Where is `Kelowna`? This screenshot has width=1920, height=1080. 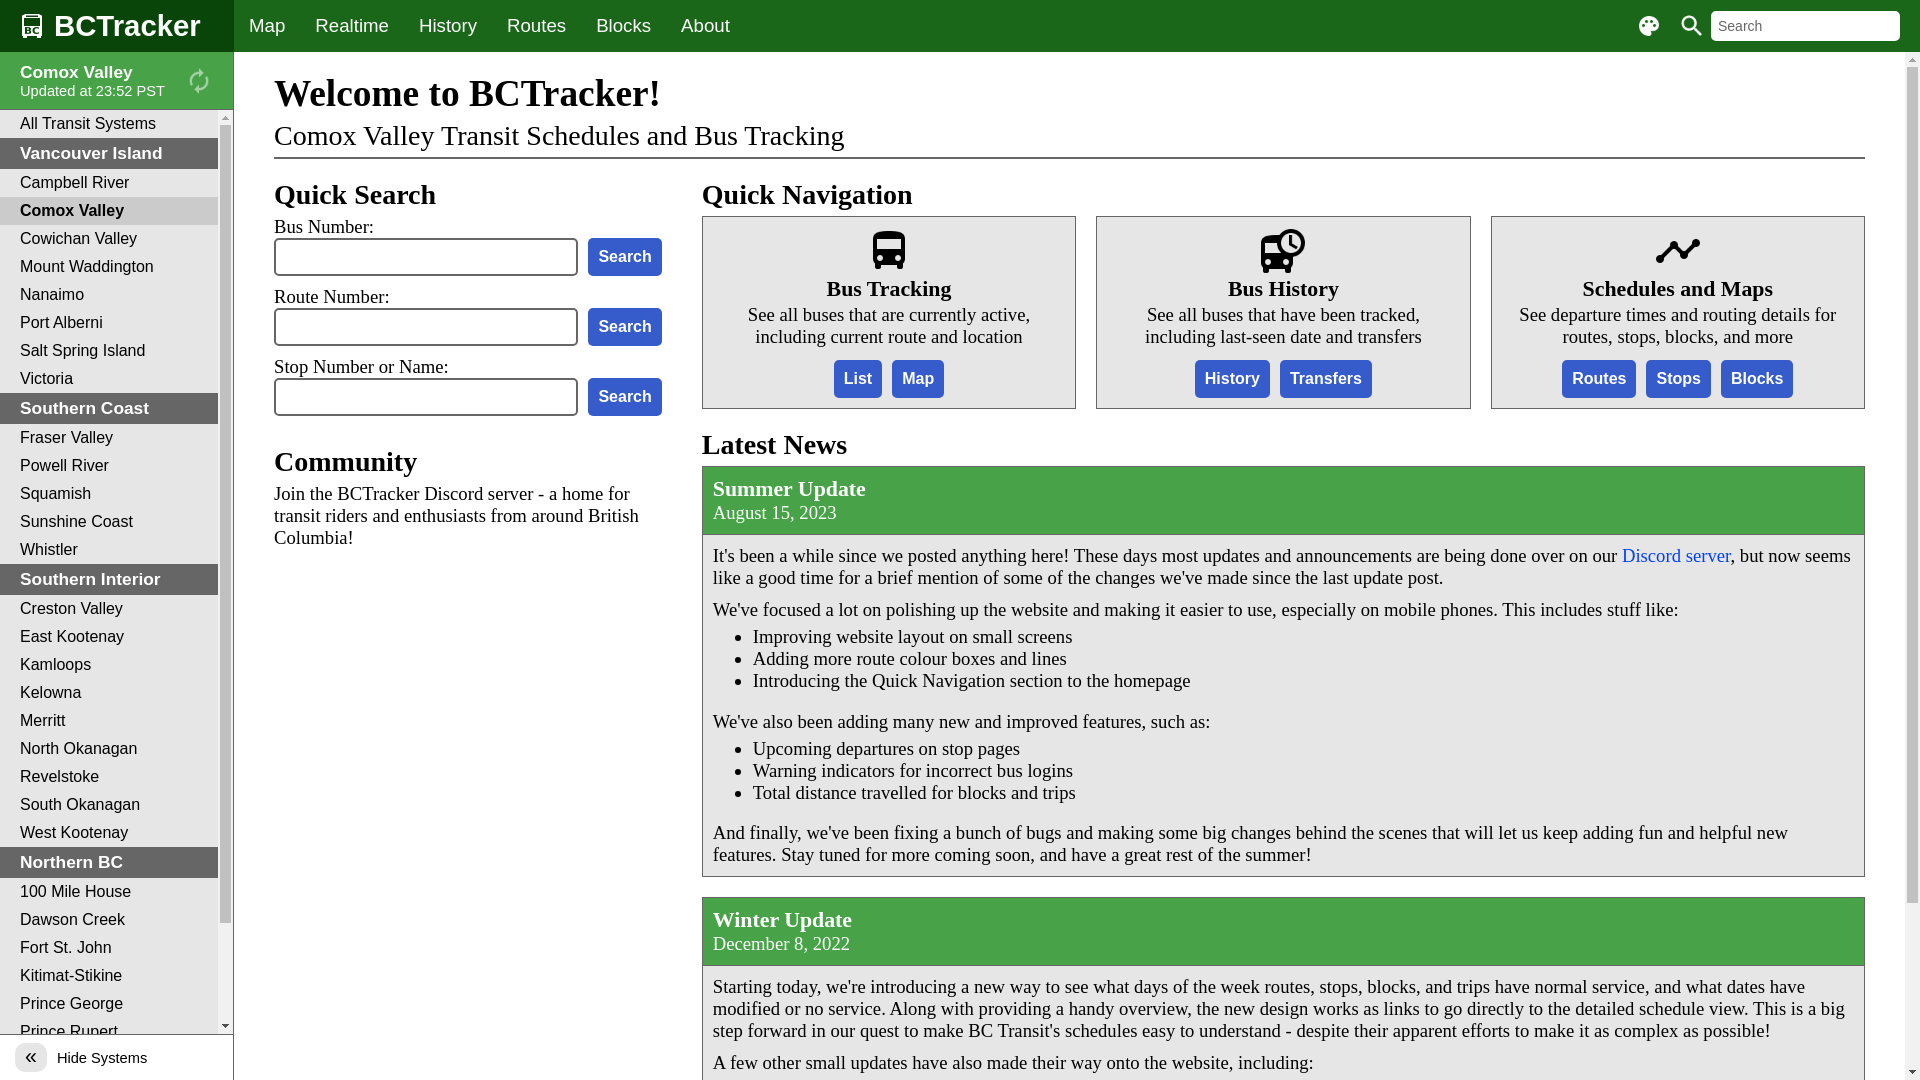
Kelowna is located at coordinates (109, 693).